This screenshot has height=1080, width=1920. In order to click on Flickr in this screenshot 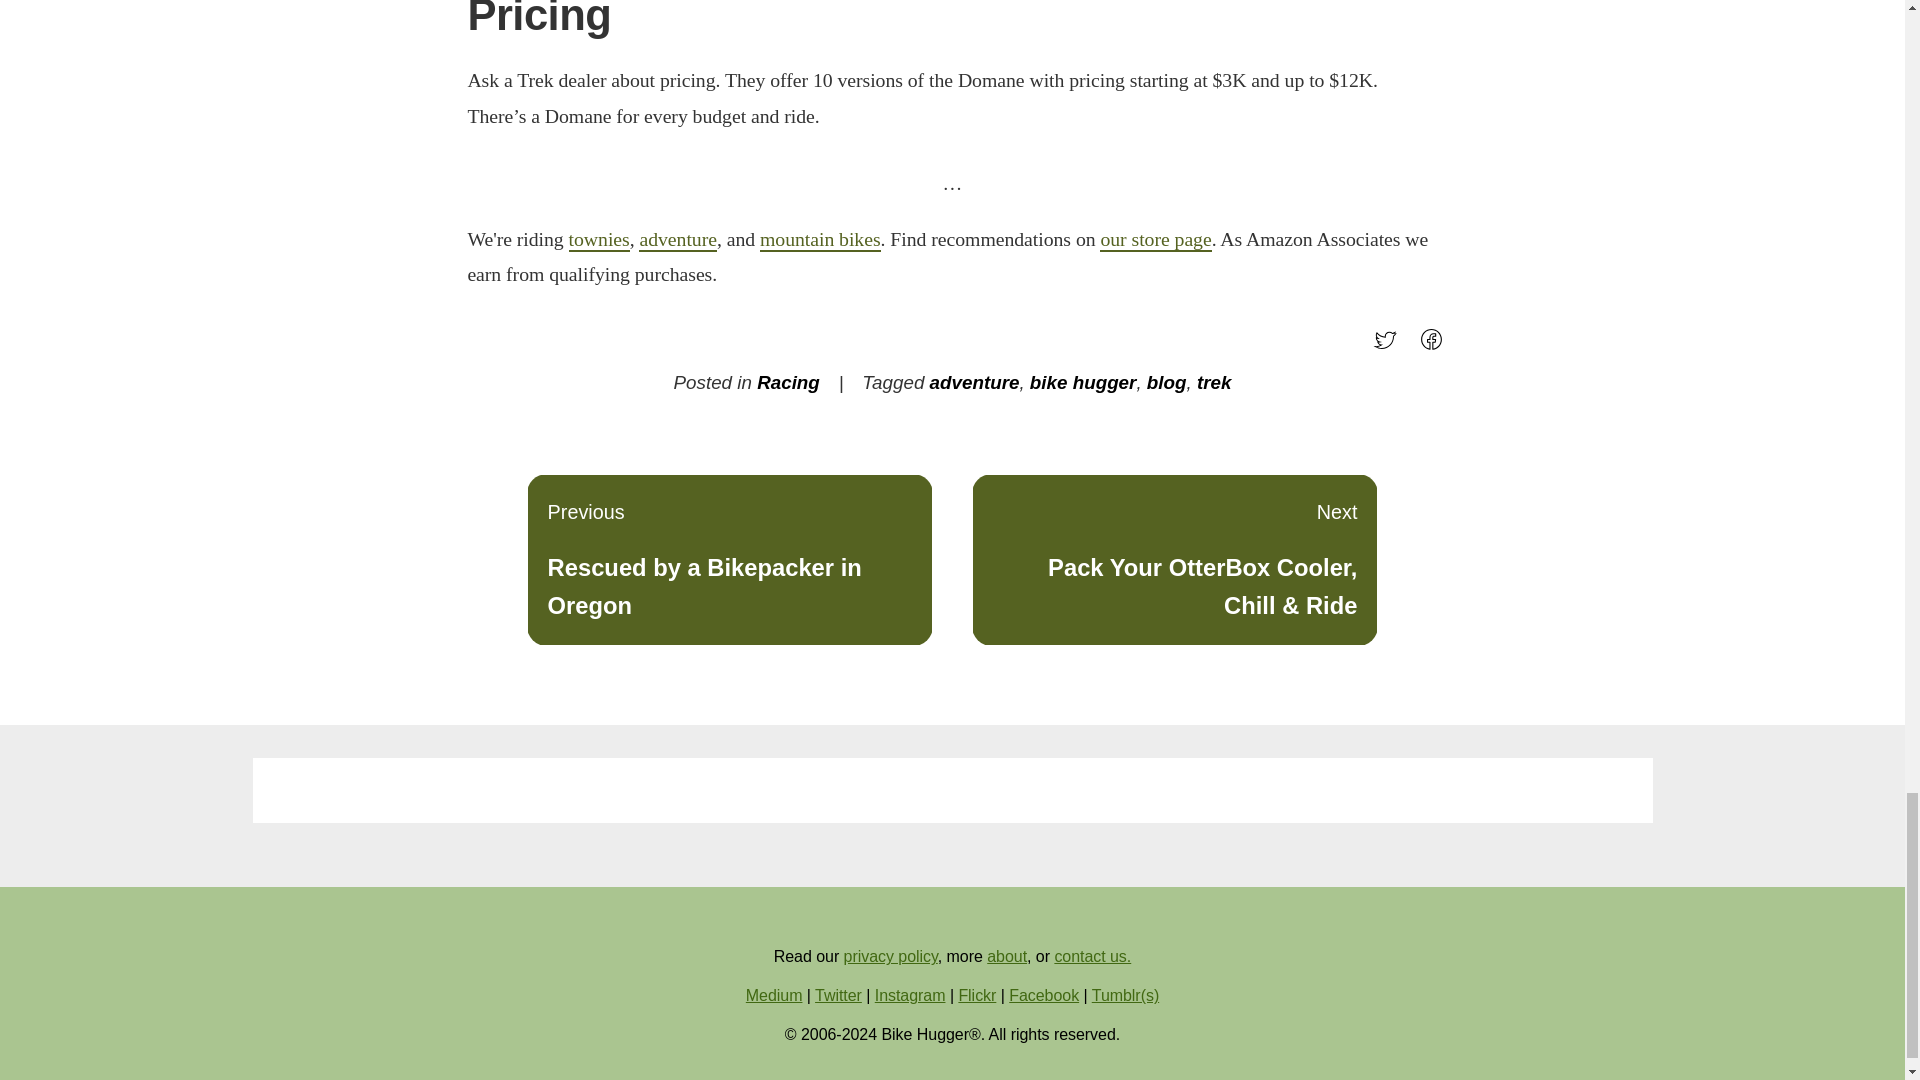, I will do `click(977, 996)`.